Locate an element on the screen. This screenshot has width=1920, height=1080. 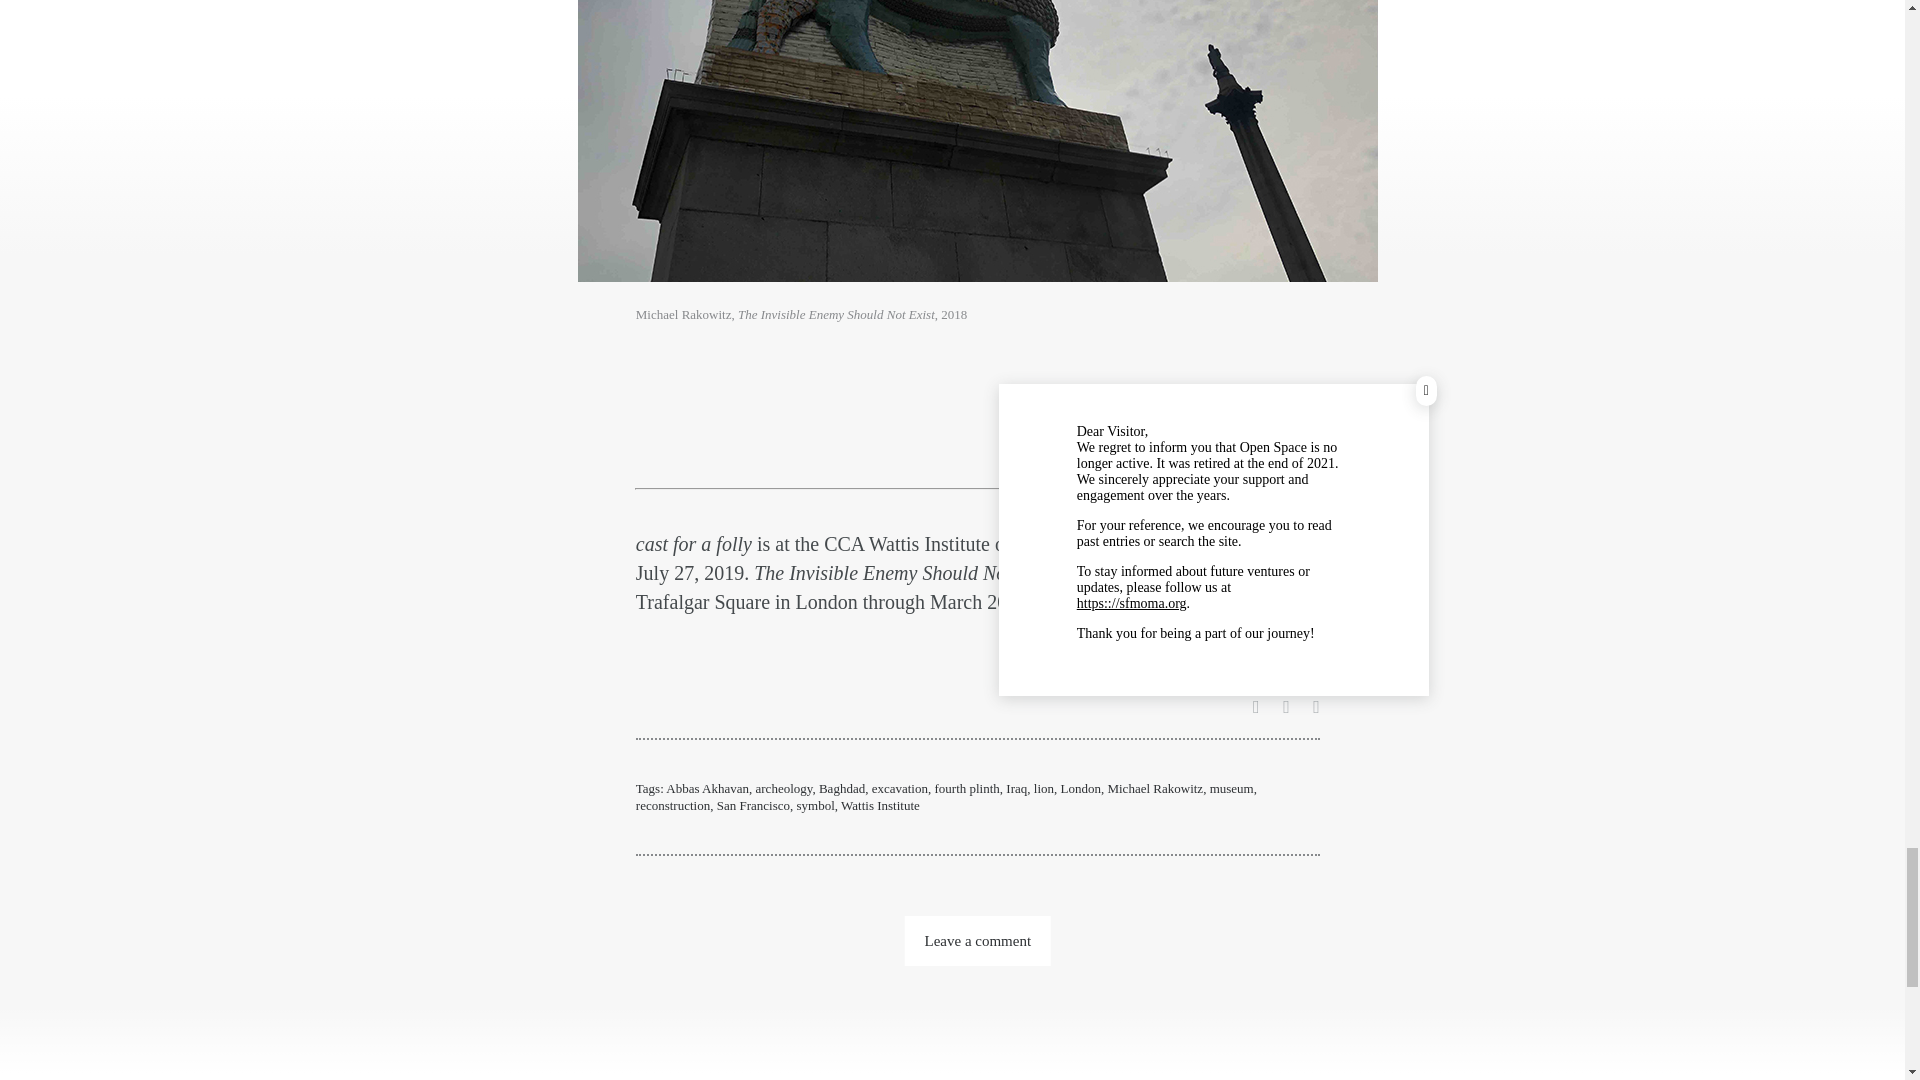
lion is located at coordinates (1044, 788).